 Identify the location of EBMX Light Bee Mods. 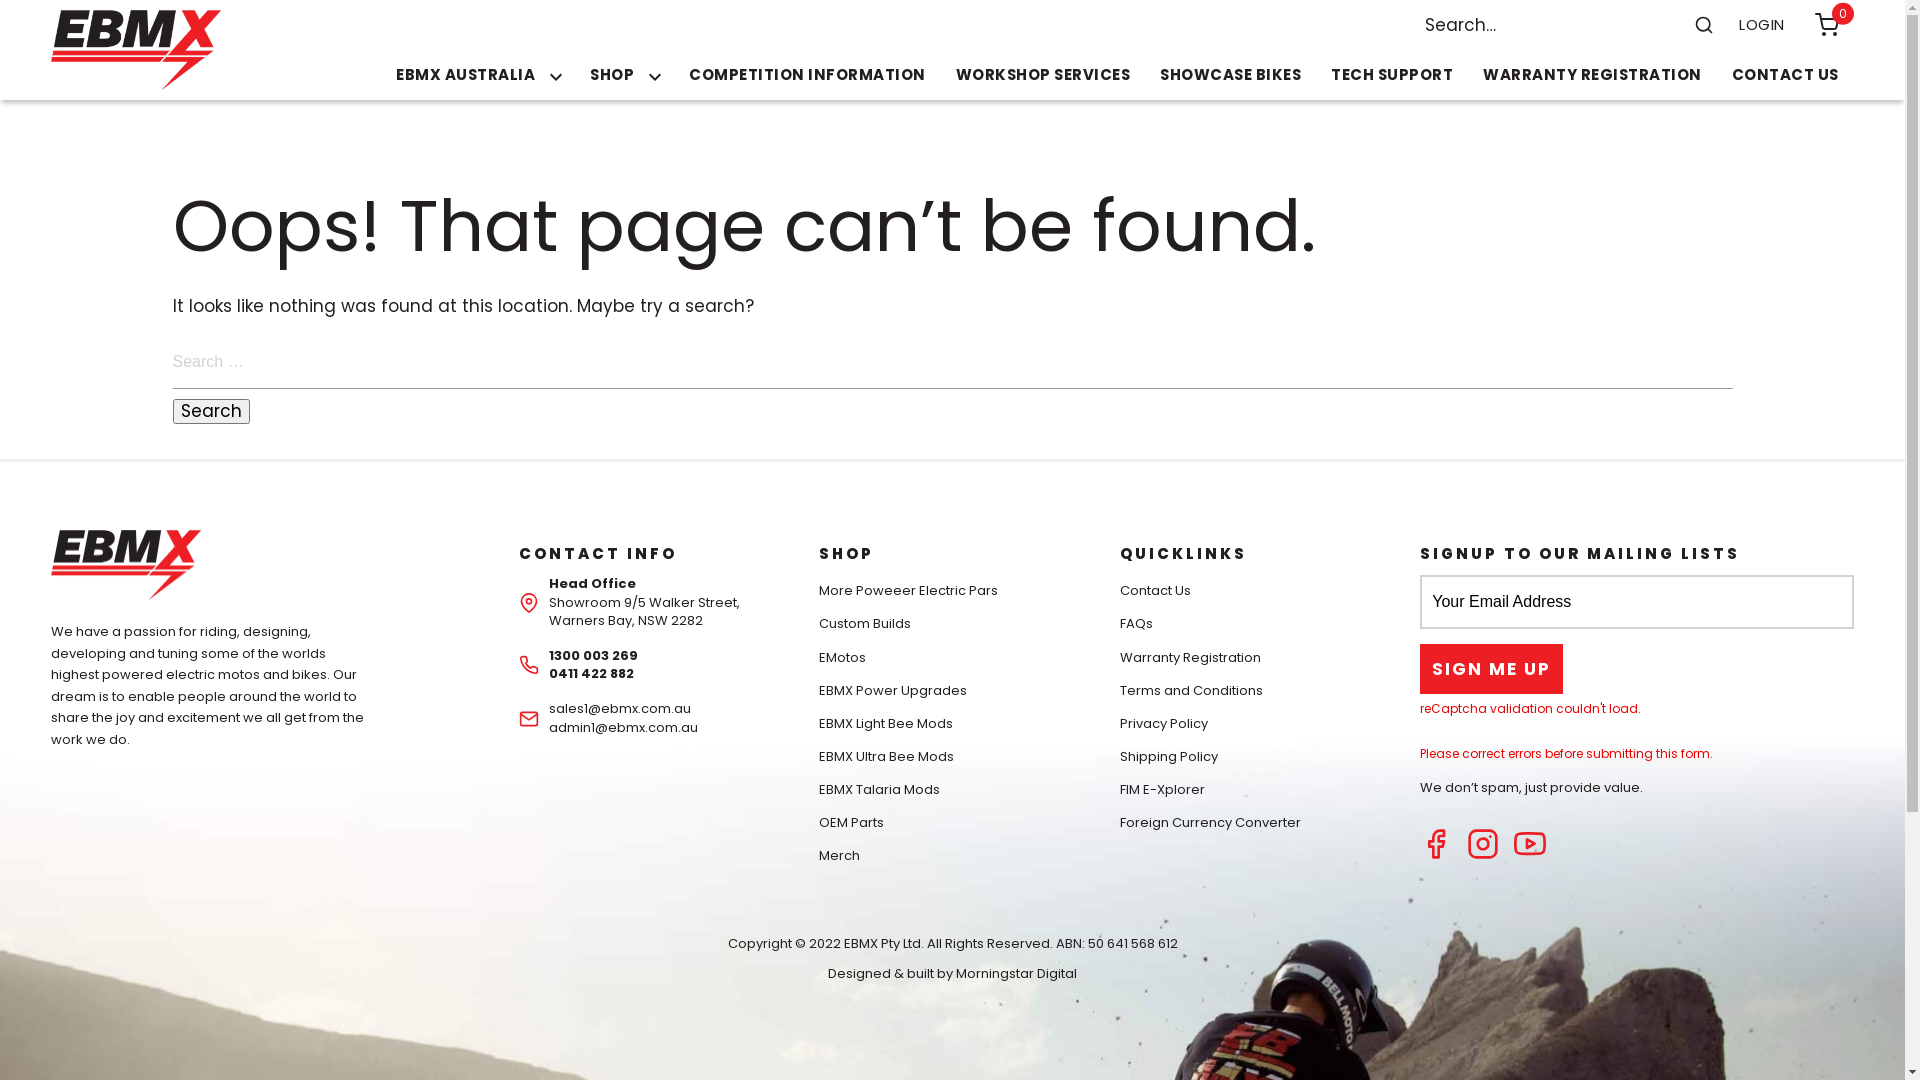
(886, 724).